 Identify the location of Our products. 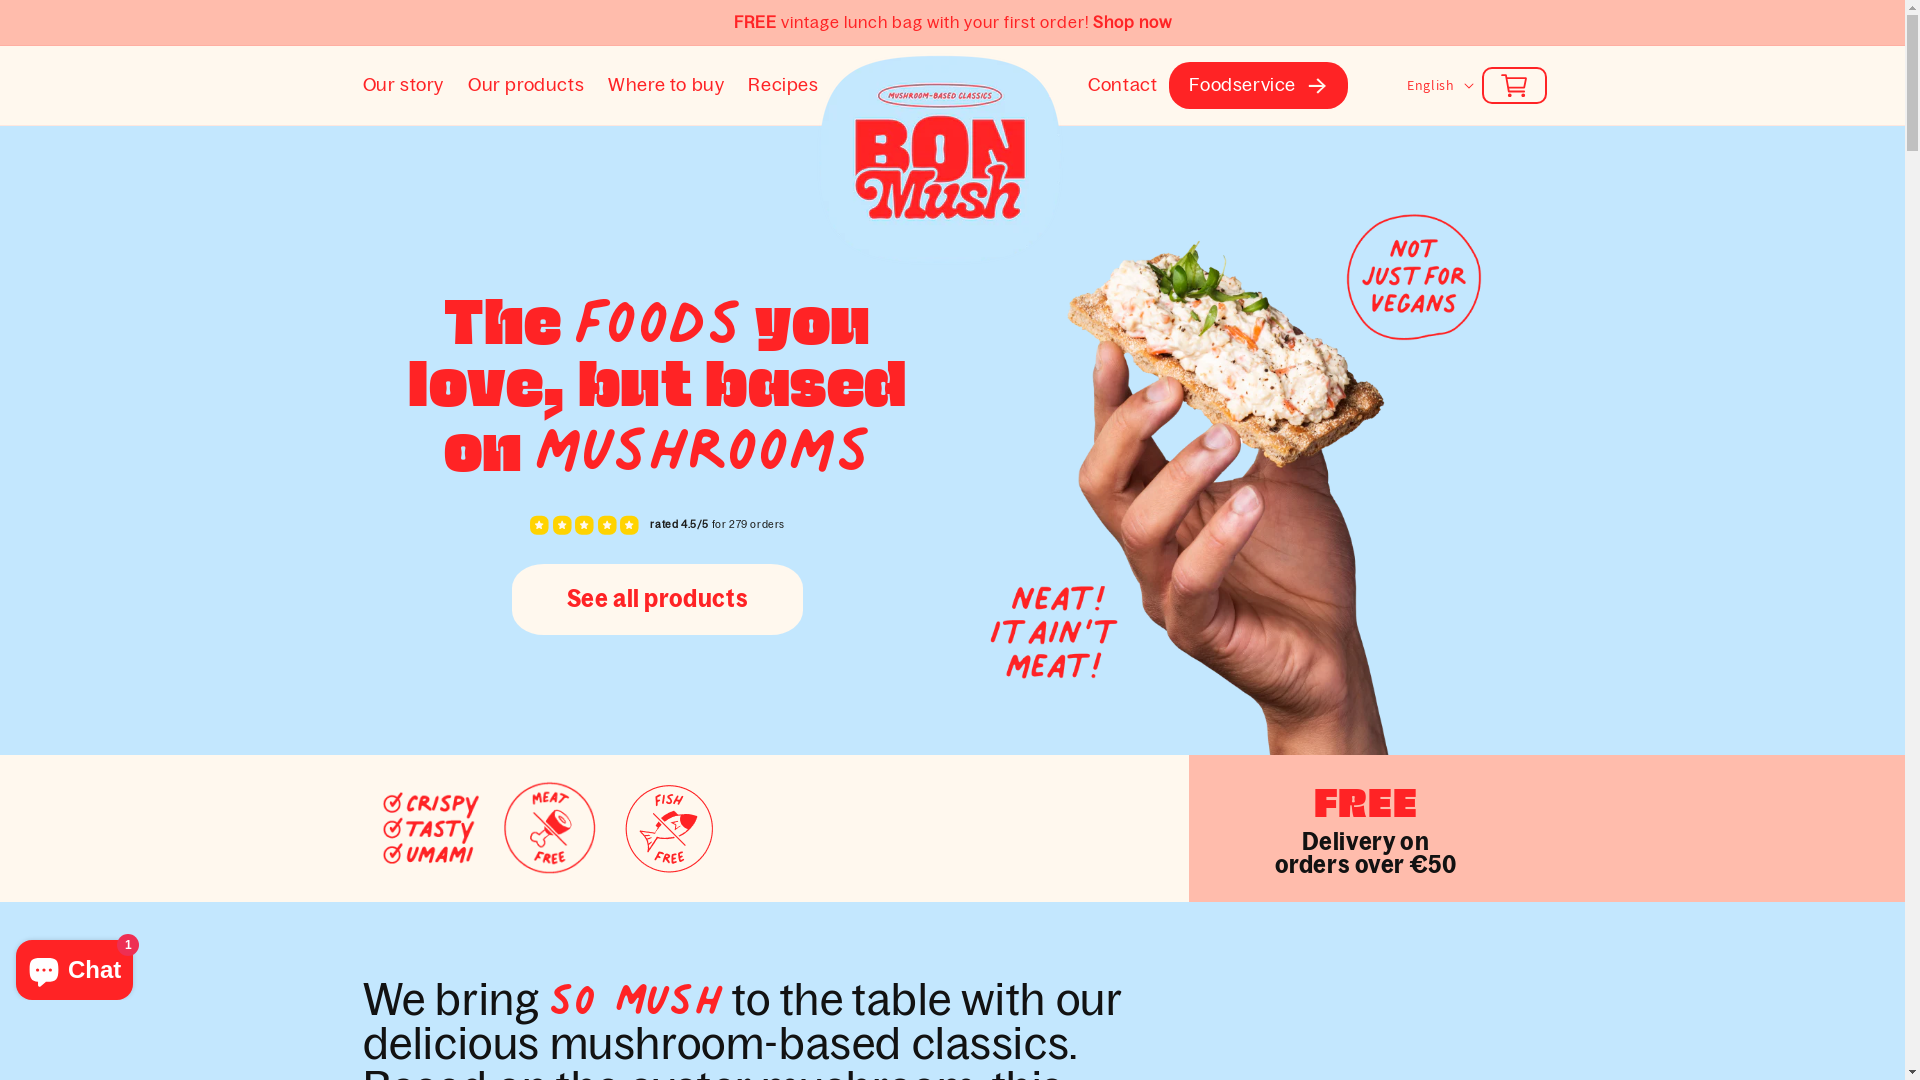
(526, 86).